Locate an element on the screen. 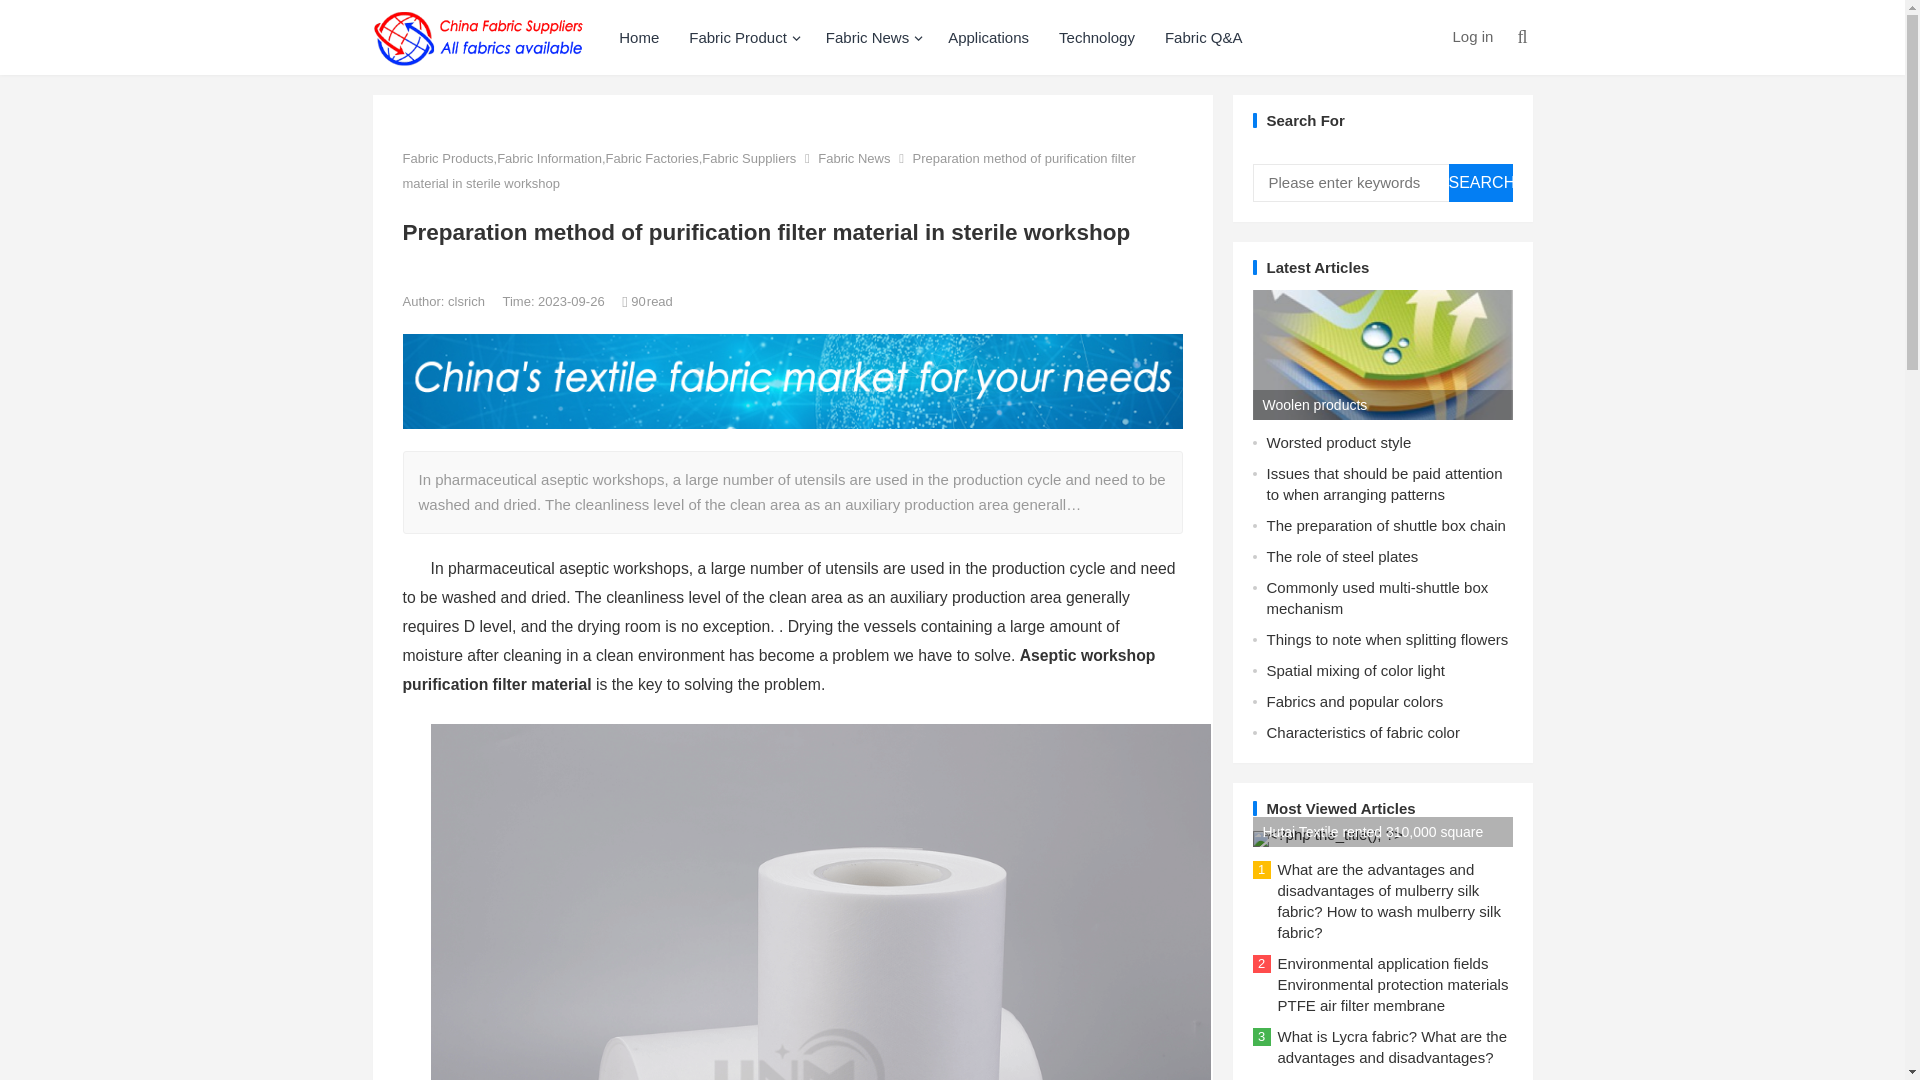  Fabric News is located at coordinates (872, 37).